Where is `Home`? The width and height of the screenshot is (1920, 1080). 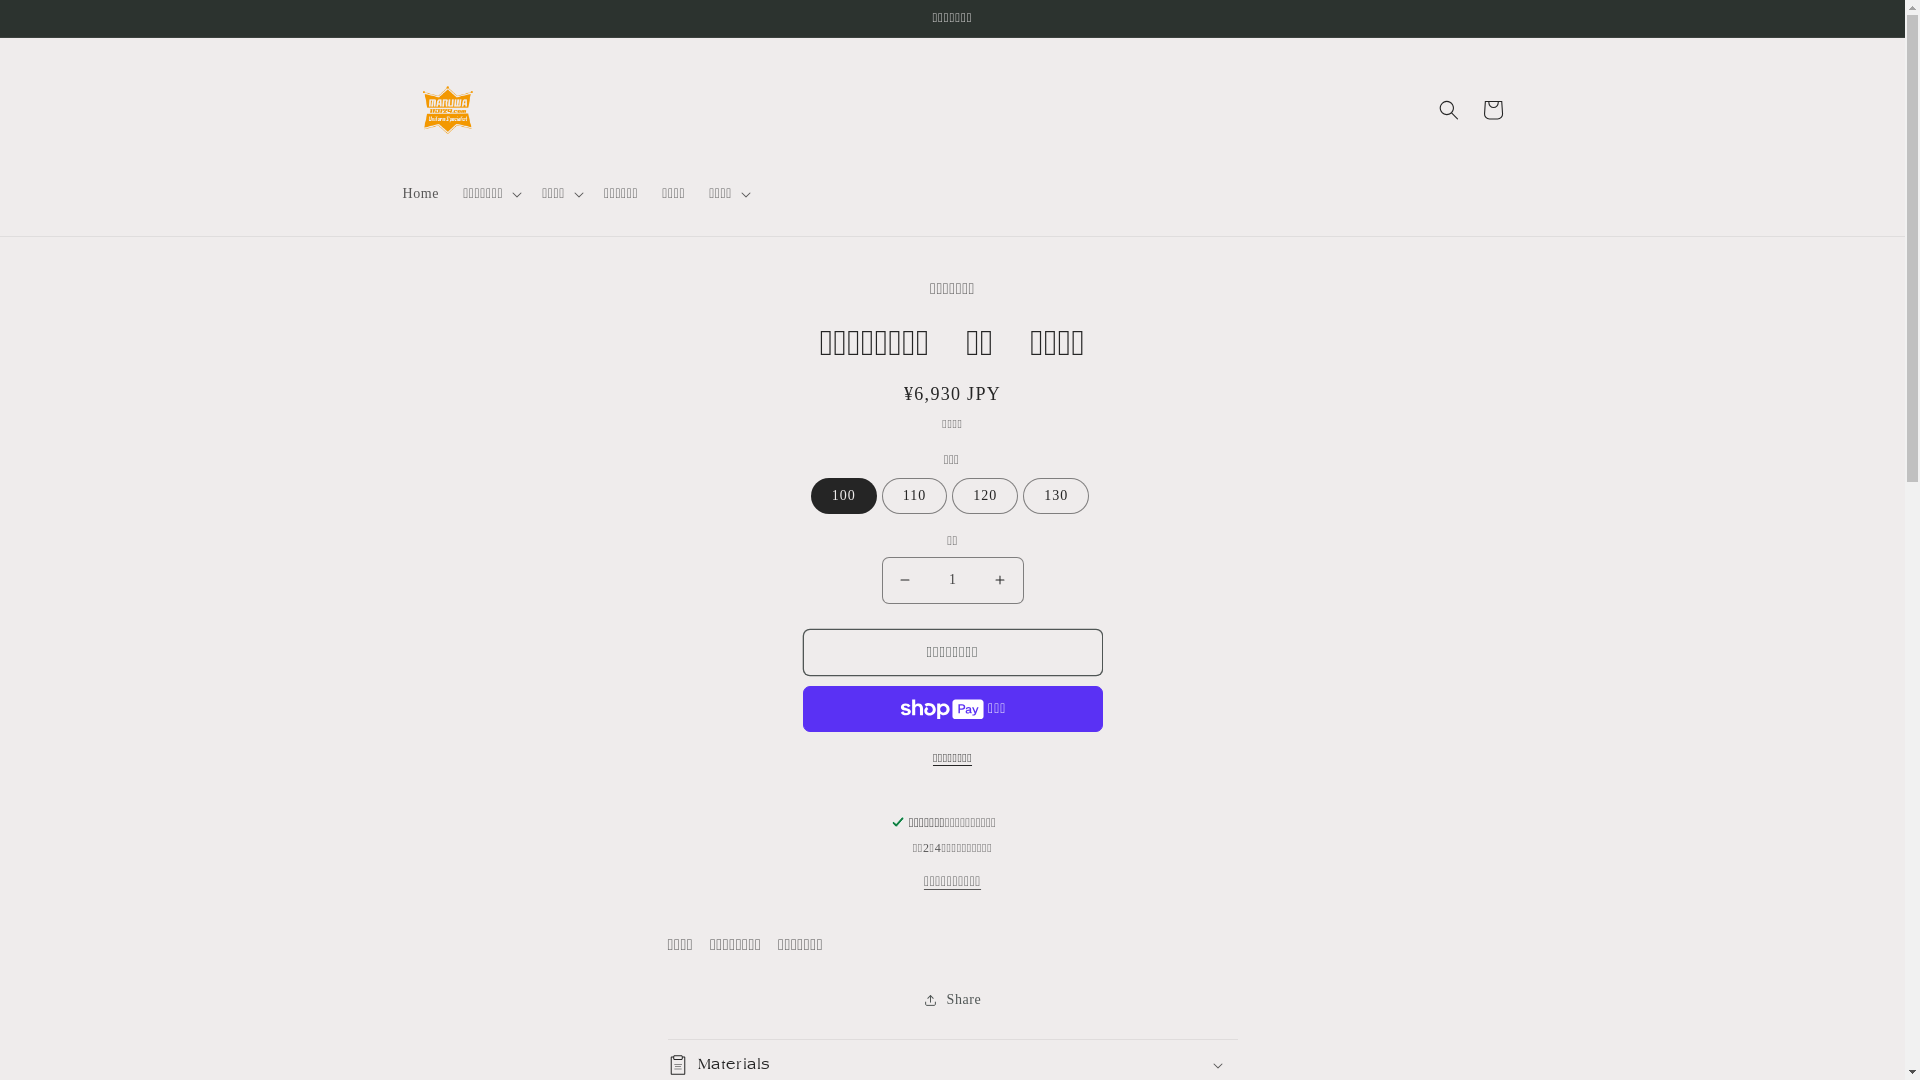 Home is located at coordinates (420, 194).